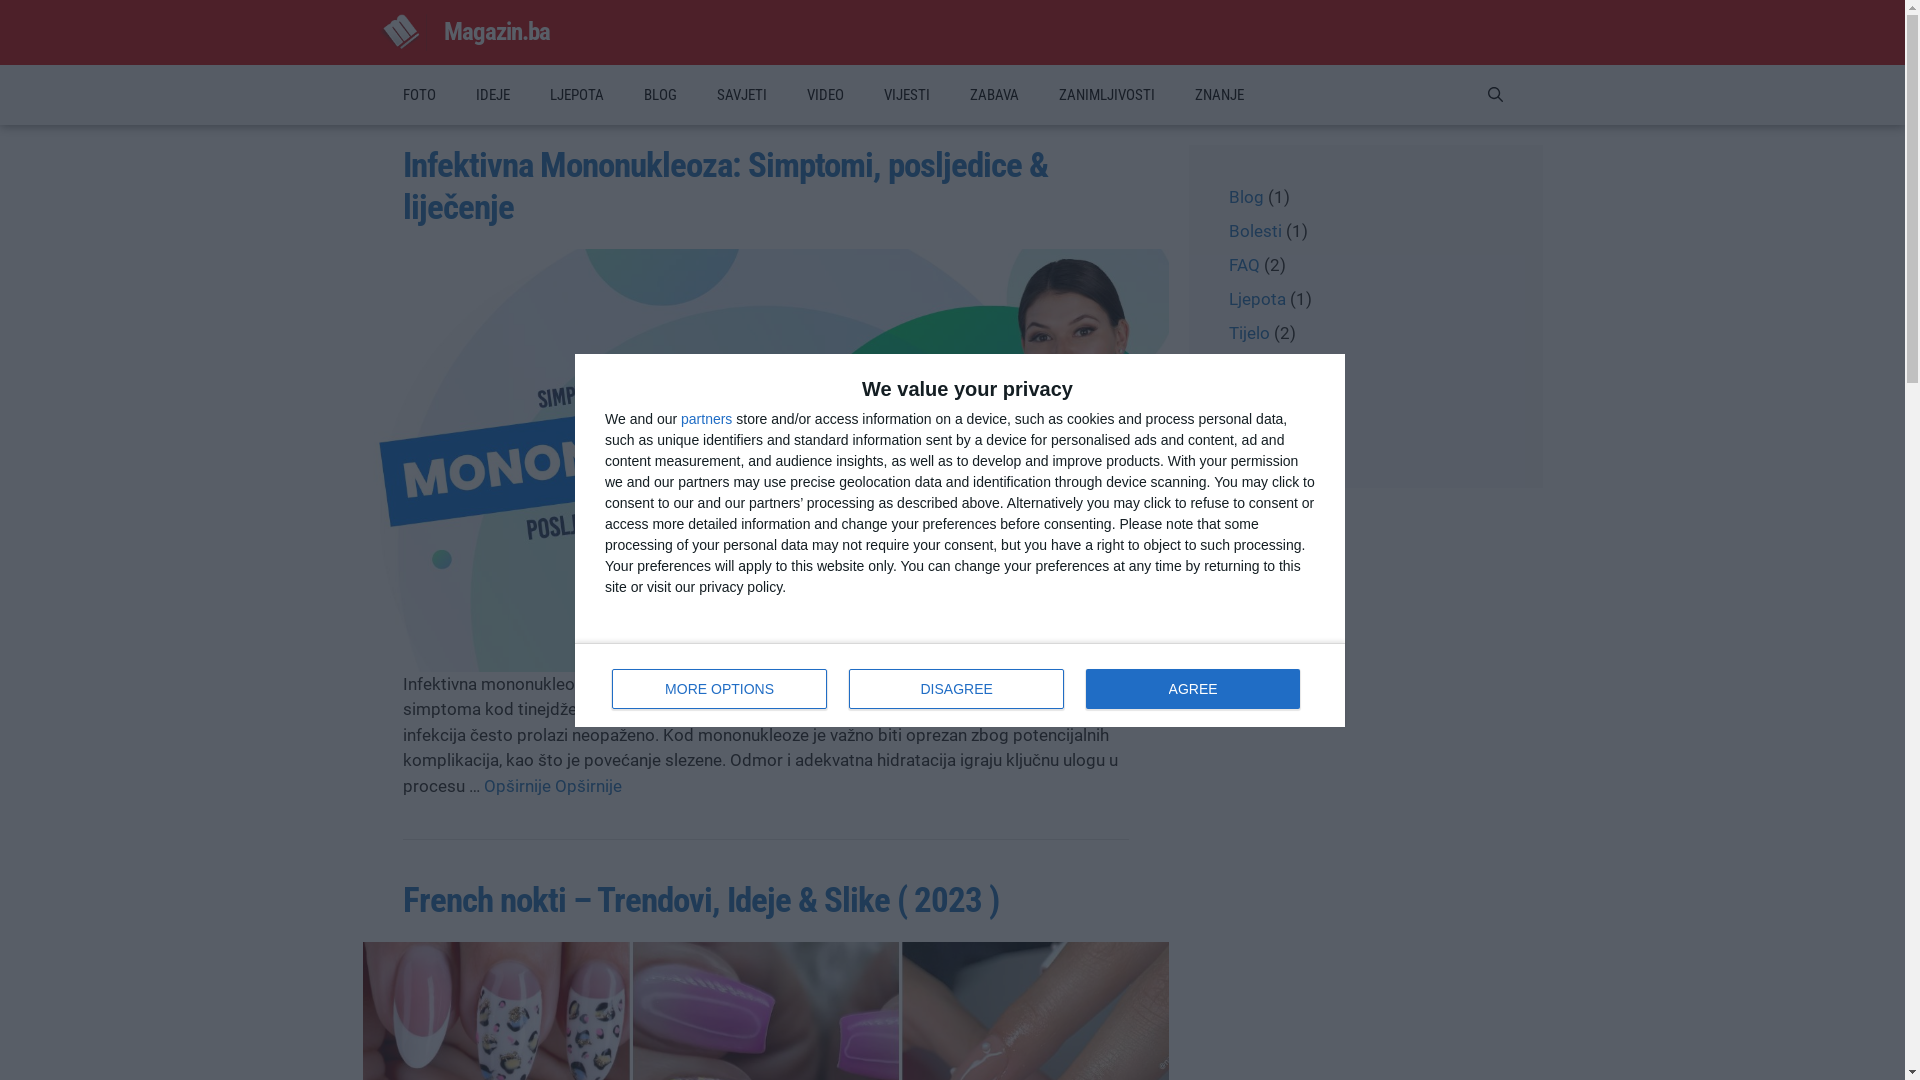 The height and width of the screenshot is (1080, 1920). Describe the element at coordinates (418, 95) in the screenshot. I see `FOTO` at that location.